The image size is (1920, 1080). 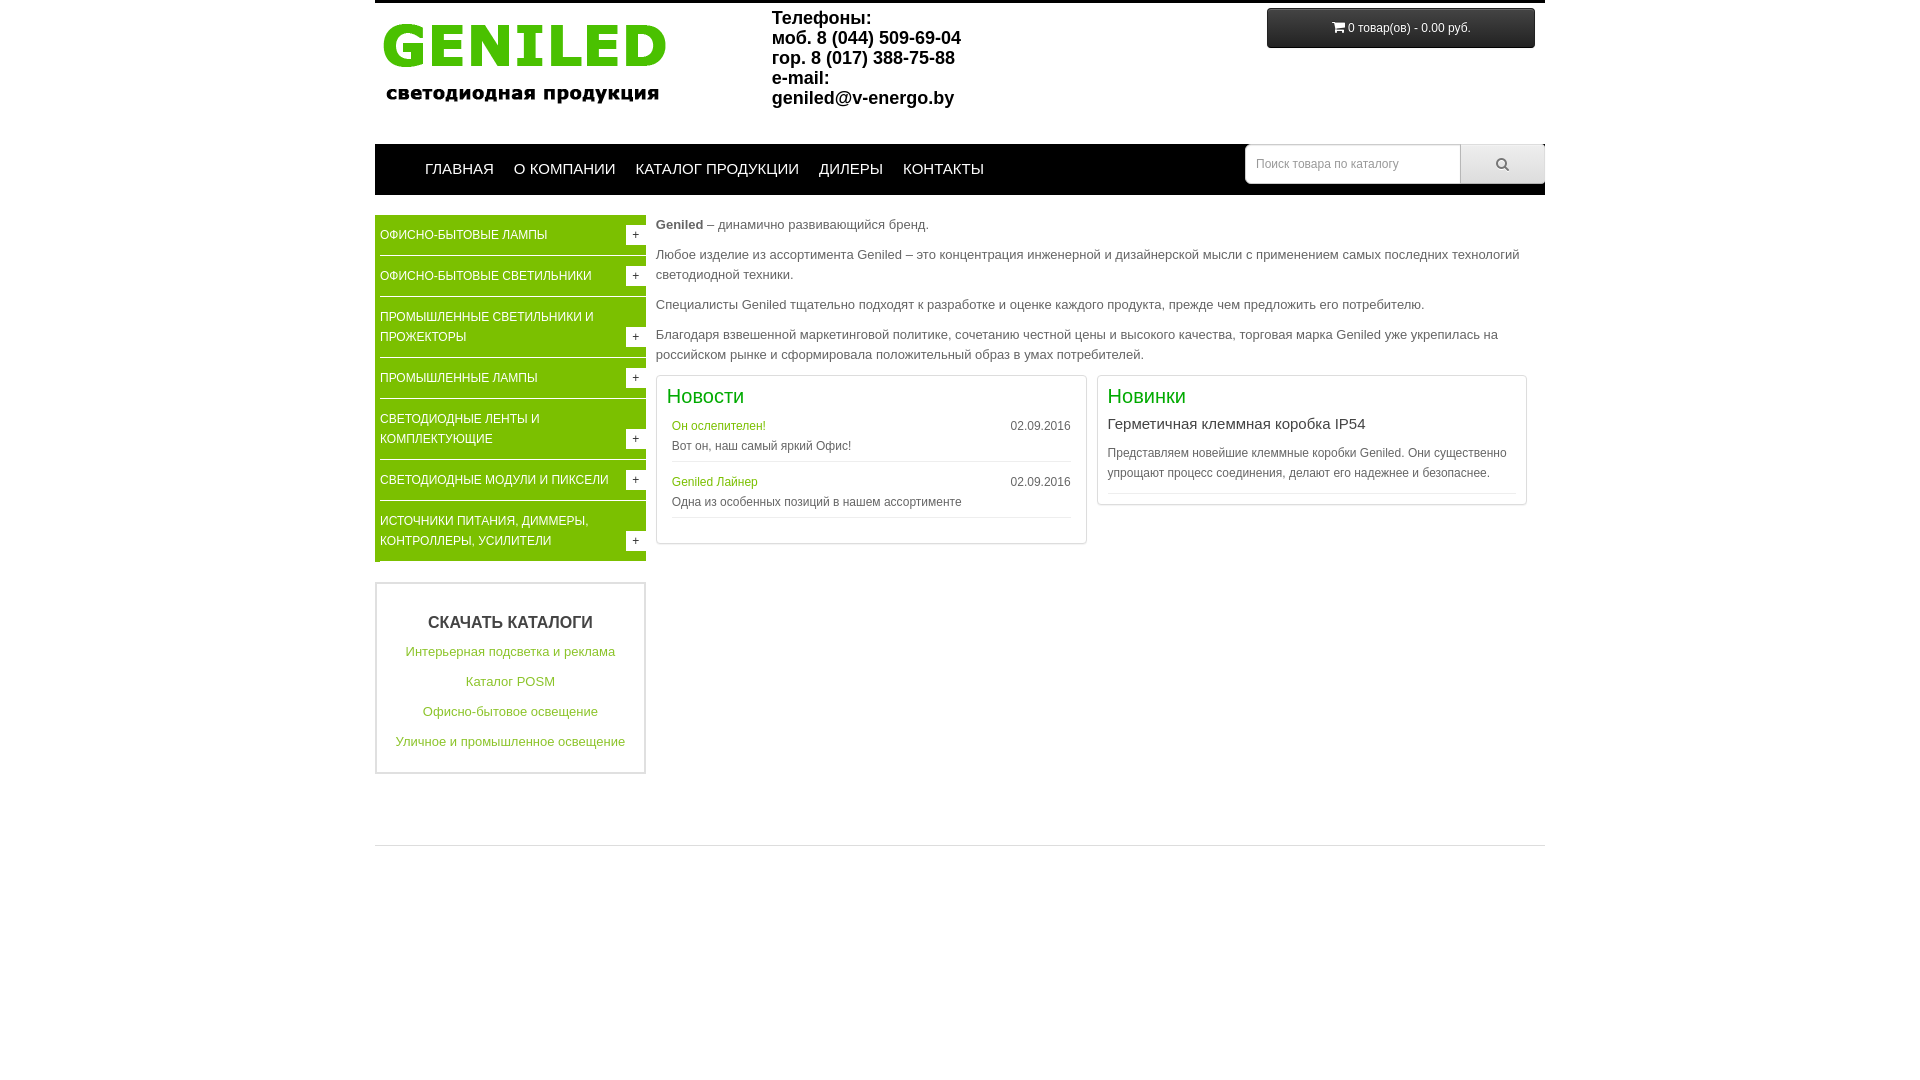 I want to click on +, so click(x=636, y=541).